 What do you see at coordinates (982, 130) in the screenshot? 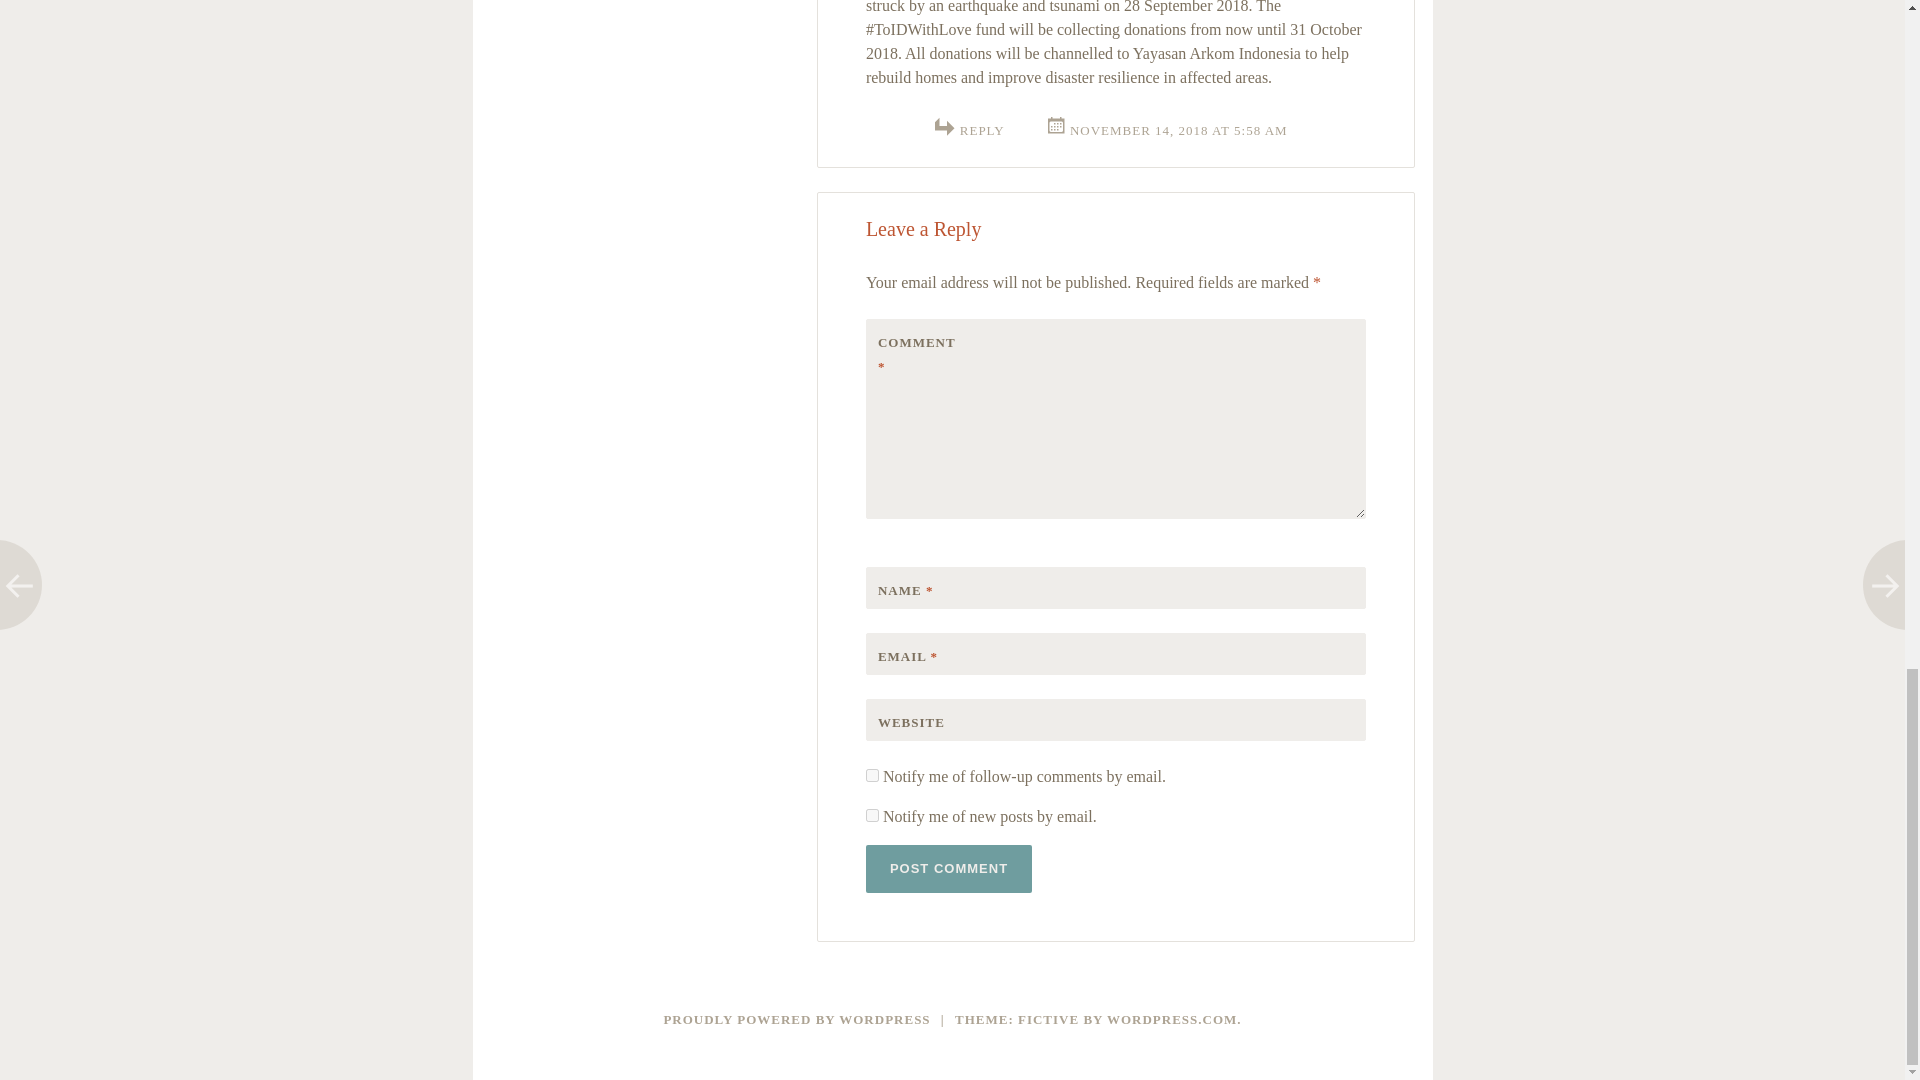
I see `REPLY` at bounding box center [982, 130].